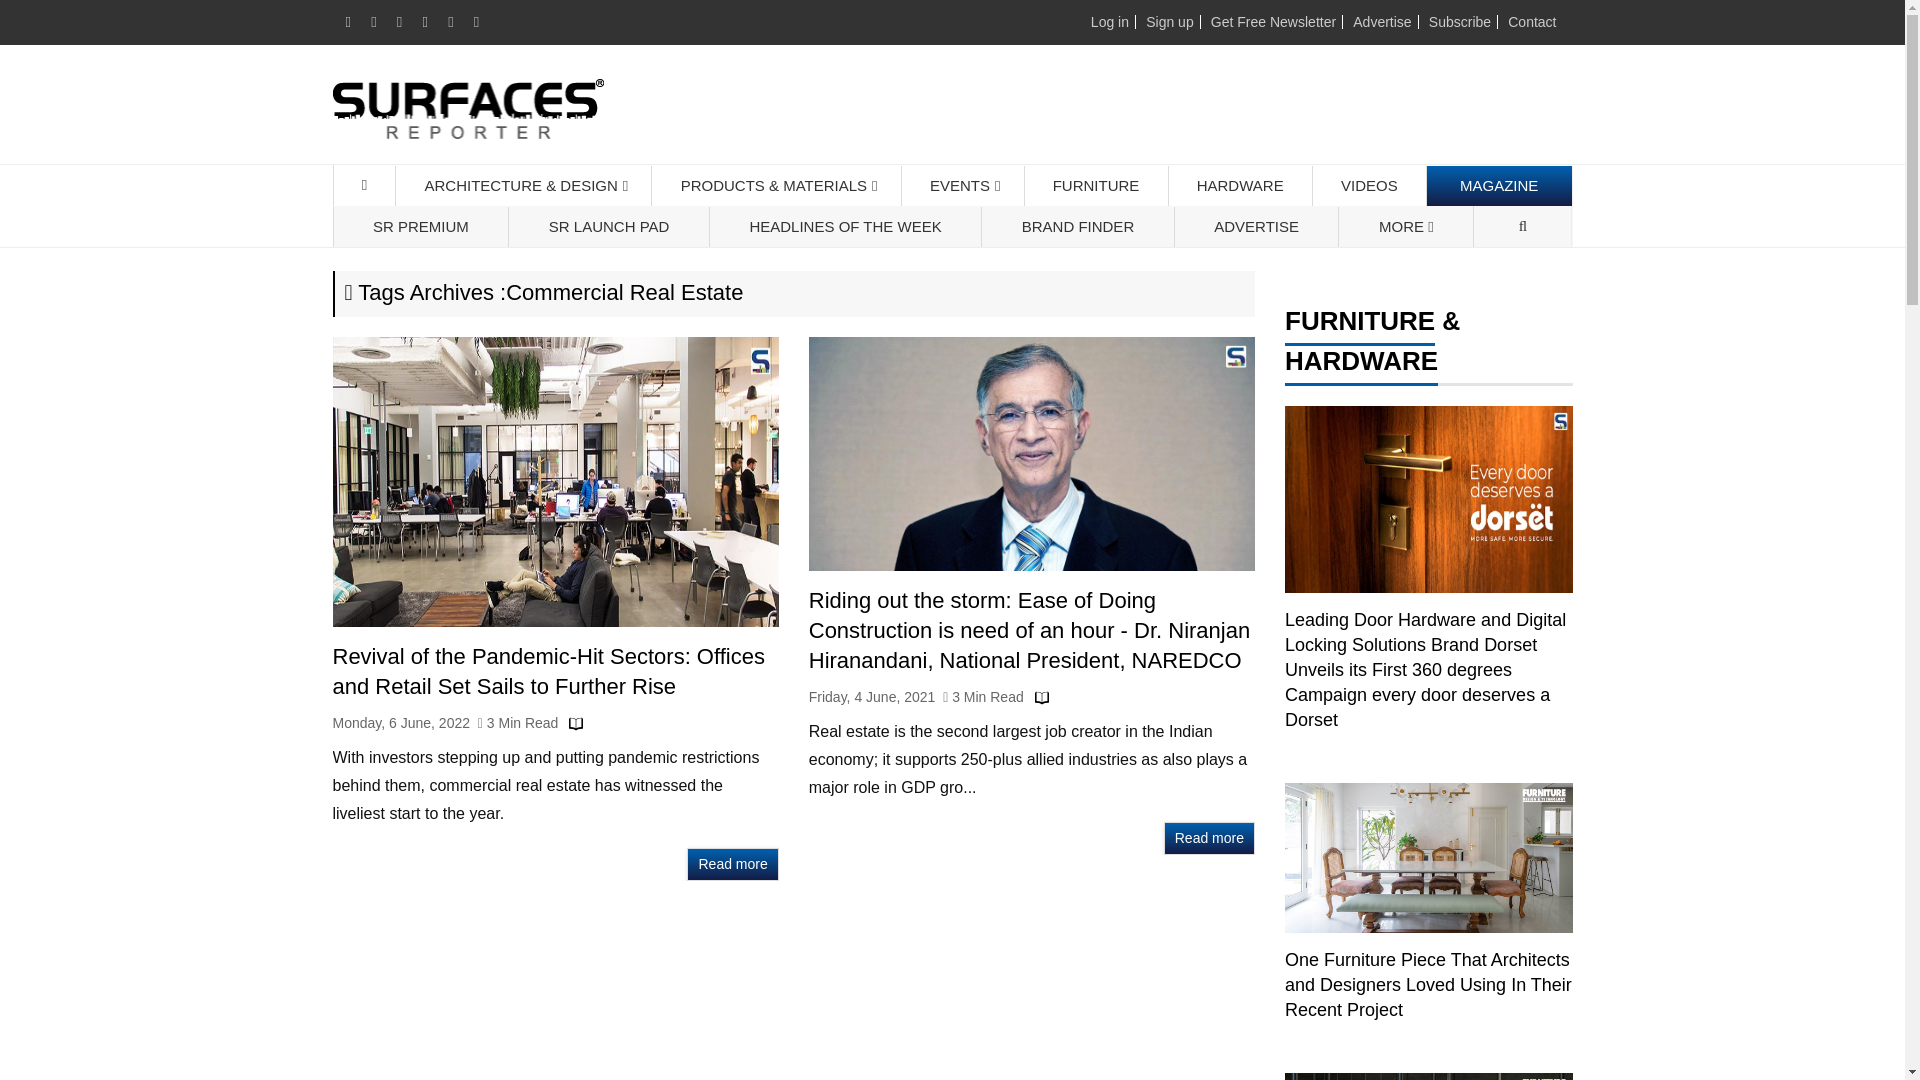  Describe the element at coordinates (1382, 22) in the screenshot. I see `Advertise` at that location.